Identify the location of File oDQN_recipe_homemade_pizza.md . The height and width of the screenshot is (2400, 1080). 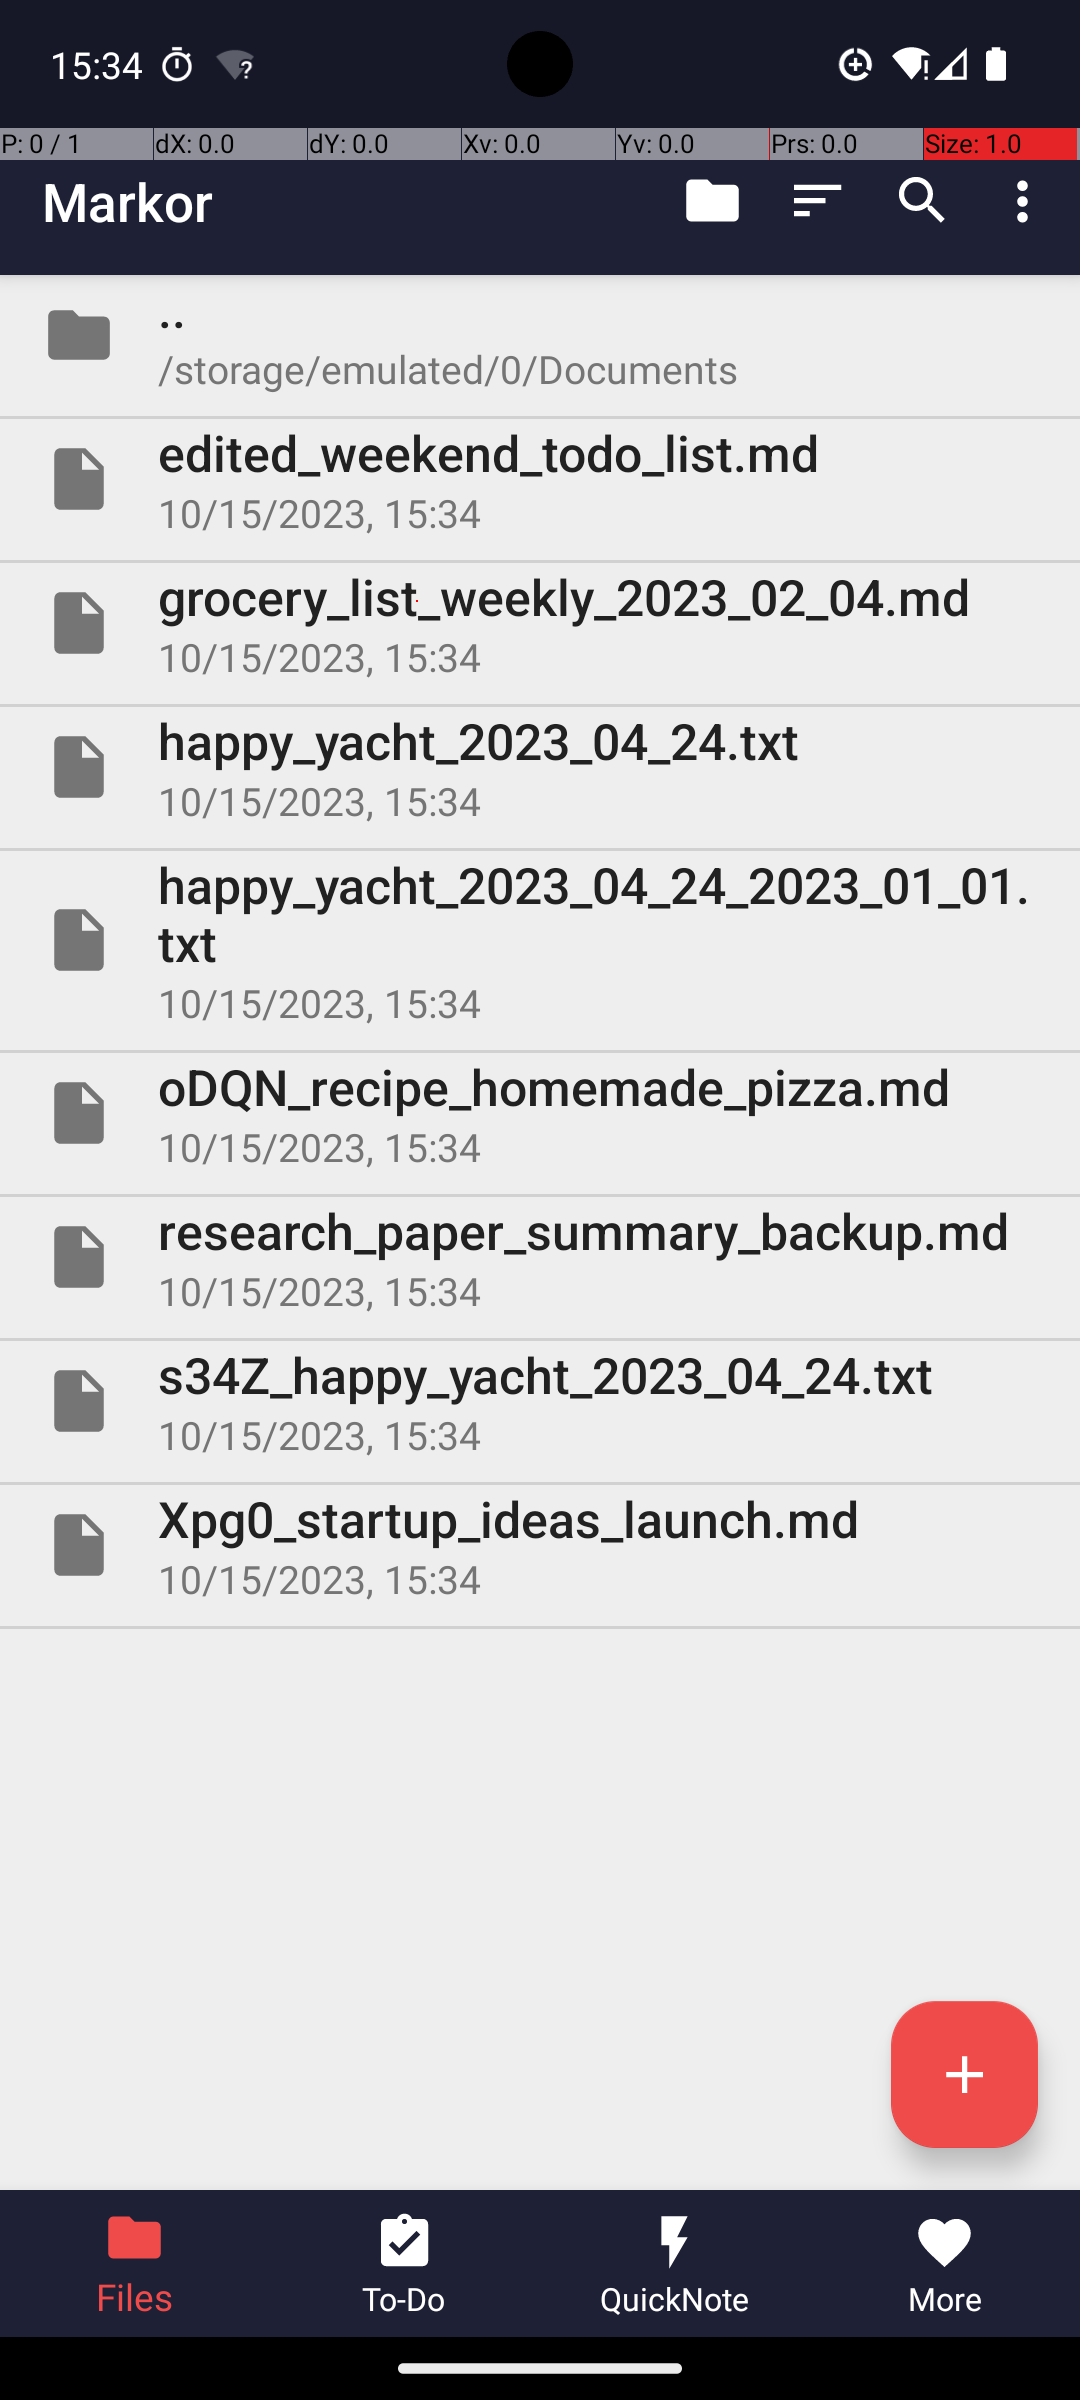
(540, 1113).